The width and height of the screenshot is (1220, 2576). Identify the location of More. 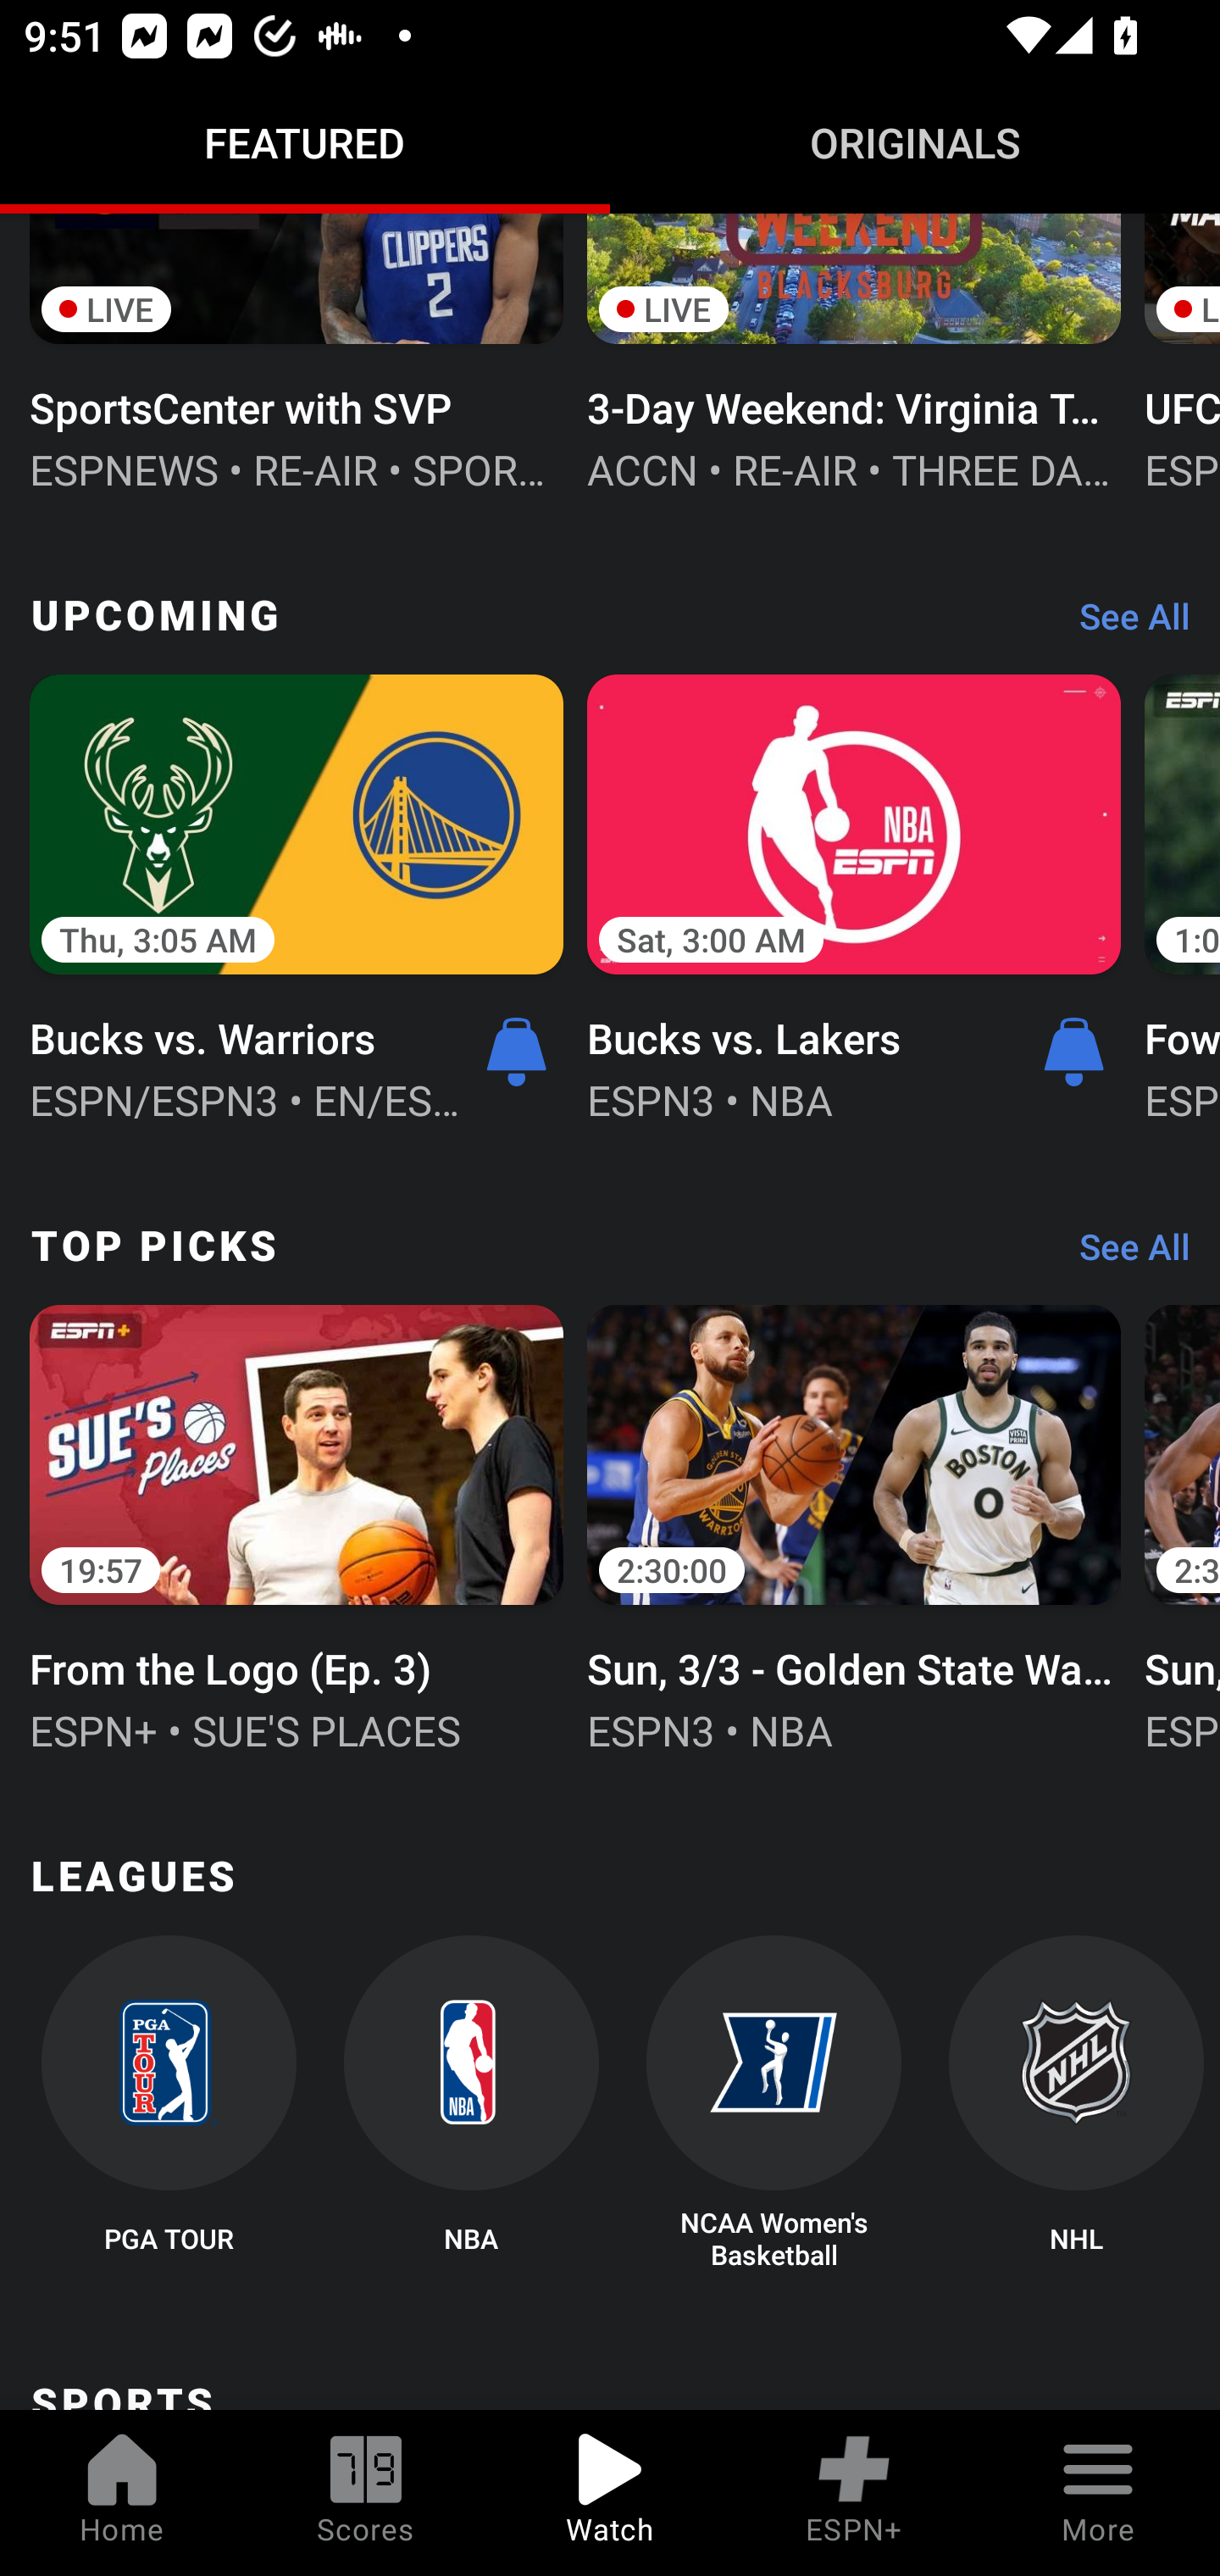
(1098, 2493).